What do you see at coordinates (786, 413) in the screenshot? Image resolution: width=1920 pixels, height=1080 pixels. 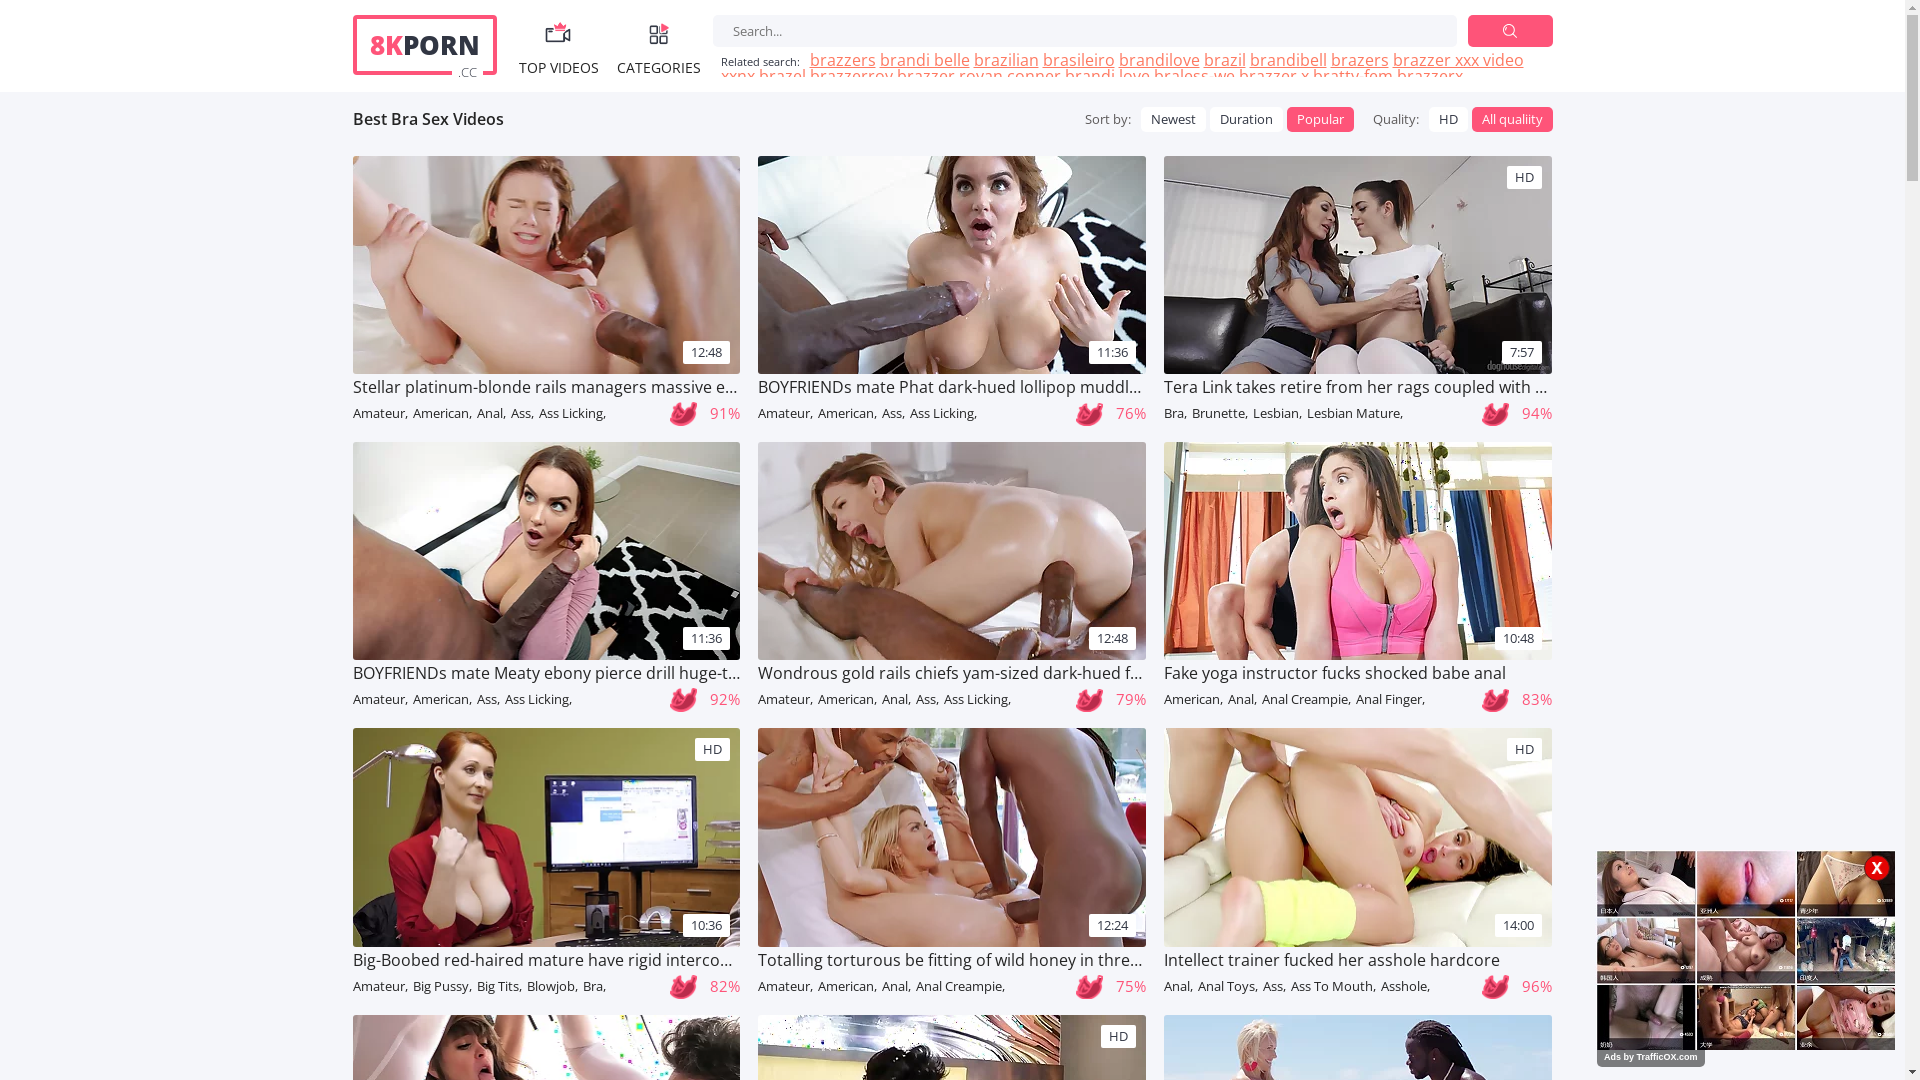 I see `Amateur` at bounding box center [786, 413].